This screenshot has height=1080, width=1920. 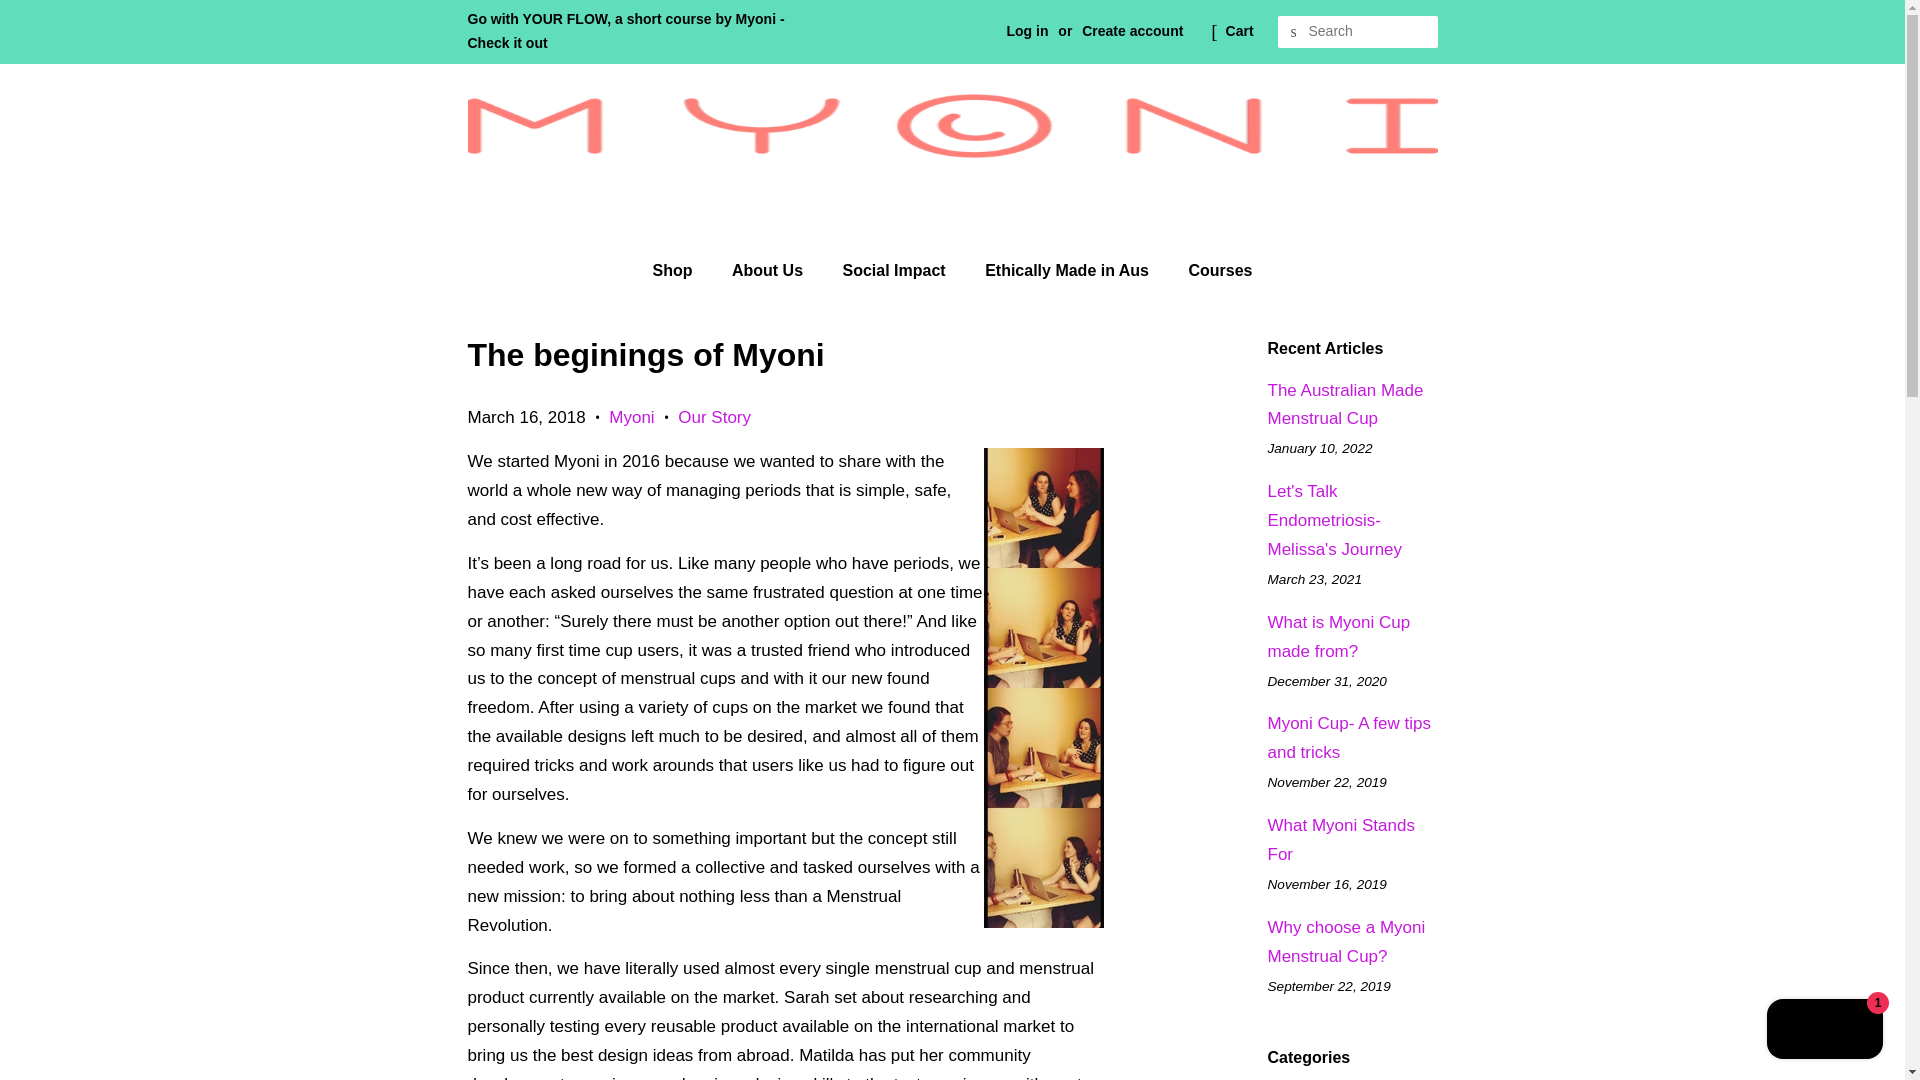 What do you see at coordinates (1240, 32) in the screenshot?
I see `Cart` at bounding box center [1240, 32].